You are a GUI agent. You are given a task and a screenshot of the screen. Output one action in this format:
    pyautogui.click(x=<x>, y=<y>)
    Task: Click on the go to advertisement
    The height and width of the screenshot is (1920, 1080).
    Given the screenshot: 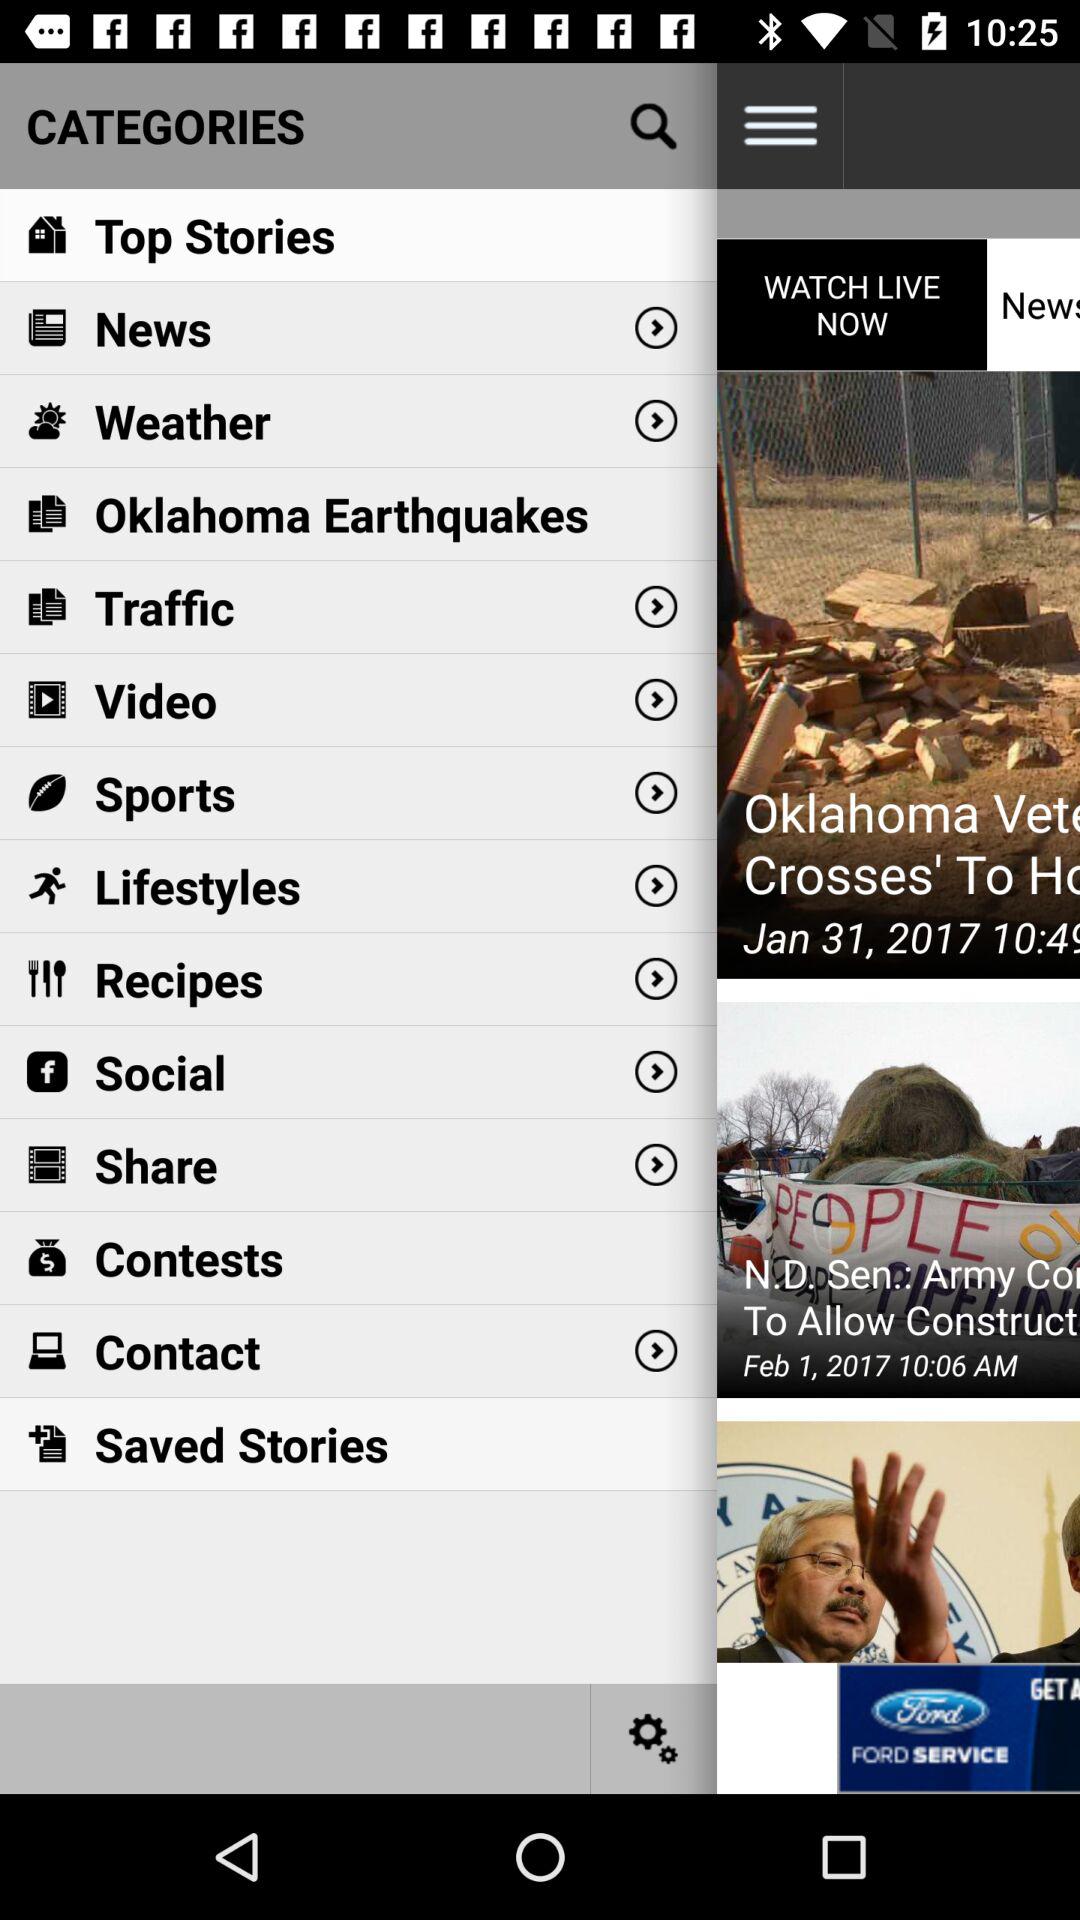 What is the action you would take?
    pyautogui.click(x=958, y=1728)
    